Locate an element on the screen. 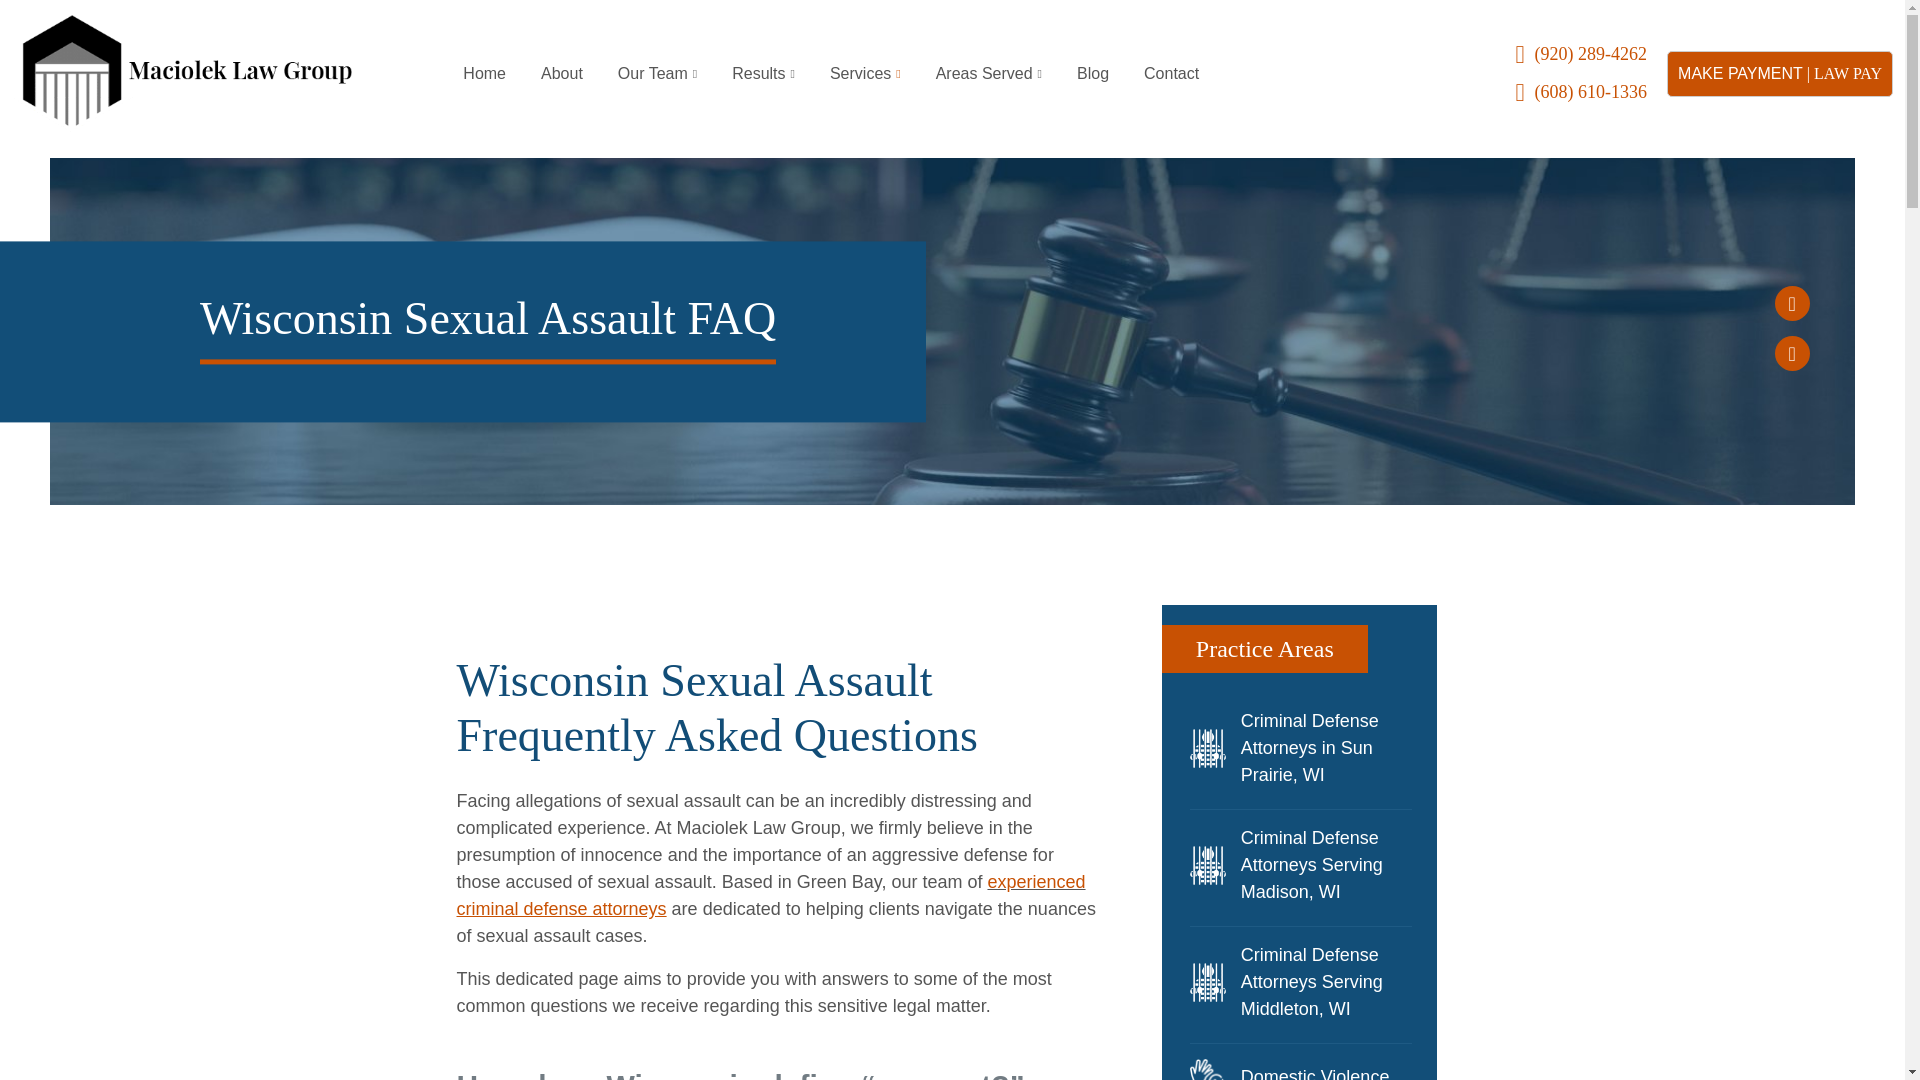 The width and height of the screenshot is (1920, 1080). Home is located at coordinates (484, 74).